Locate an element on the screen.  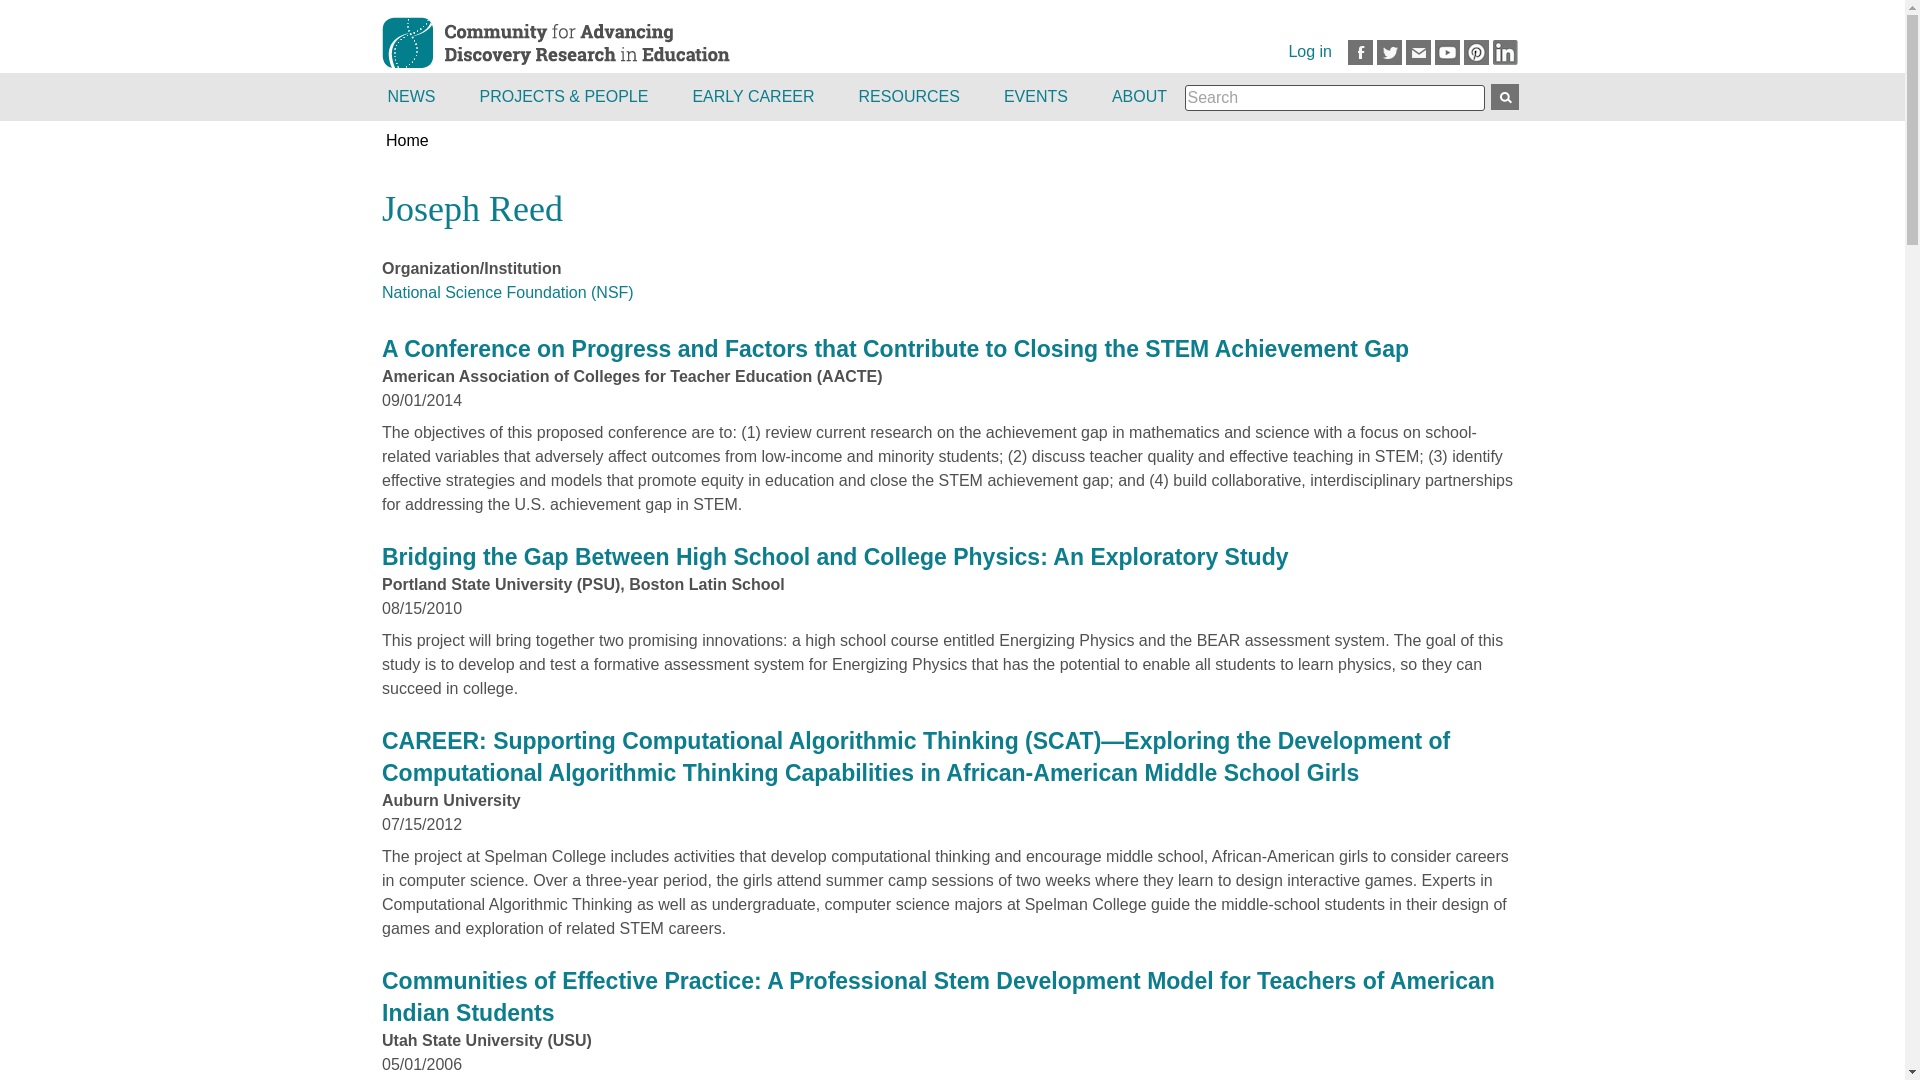
Apply is located at coordinates (1505, 97).